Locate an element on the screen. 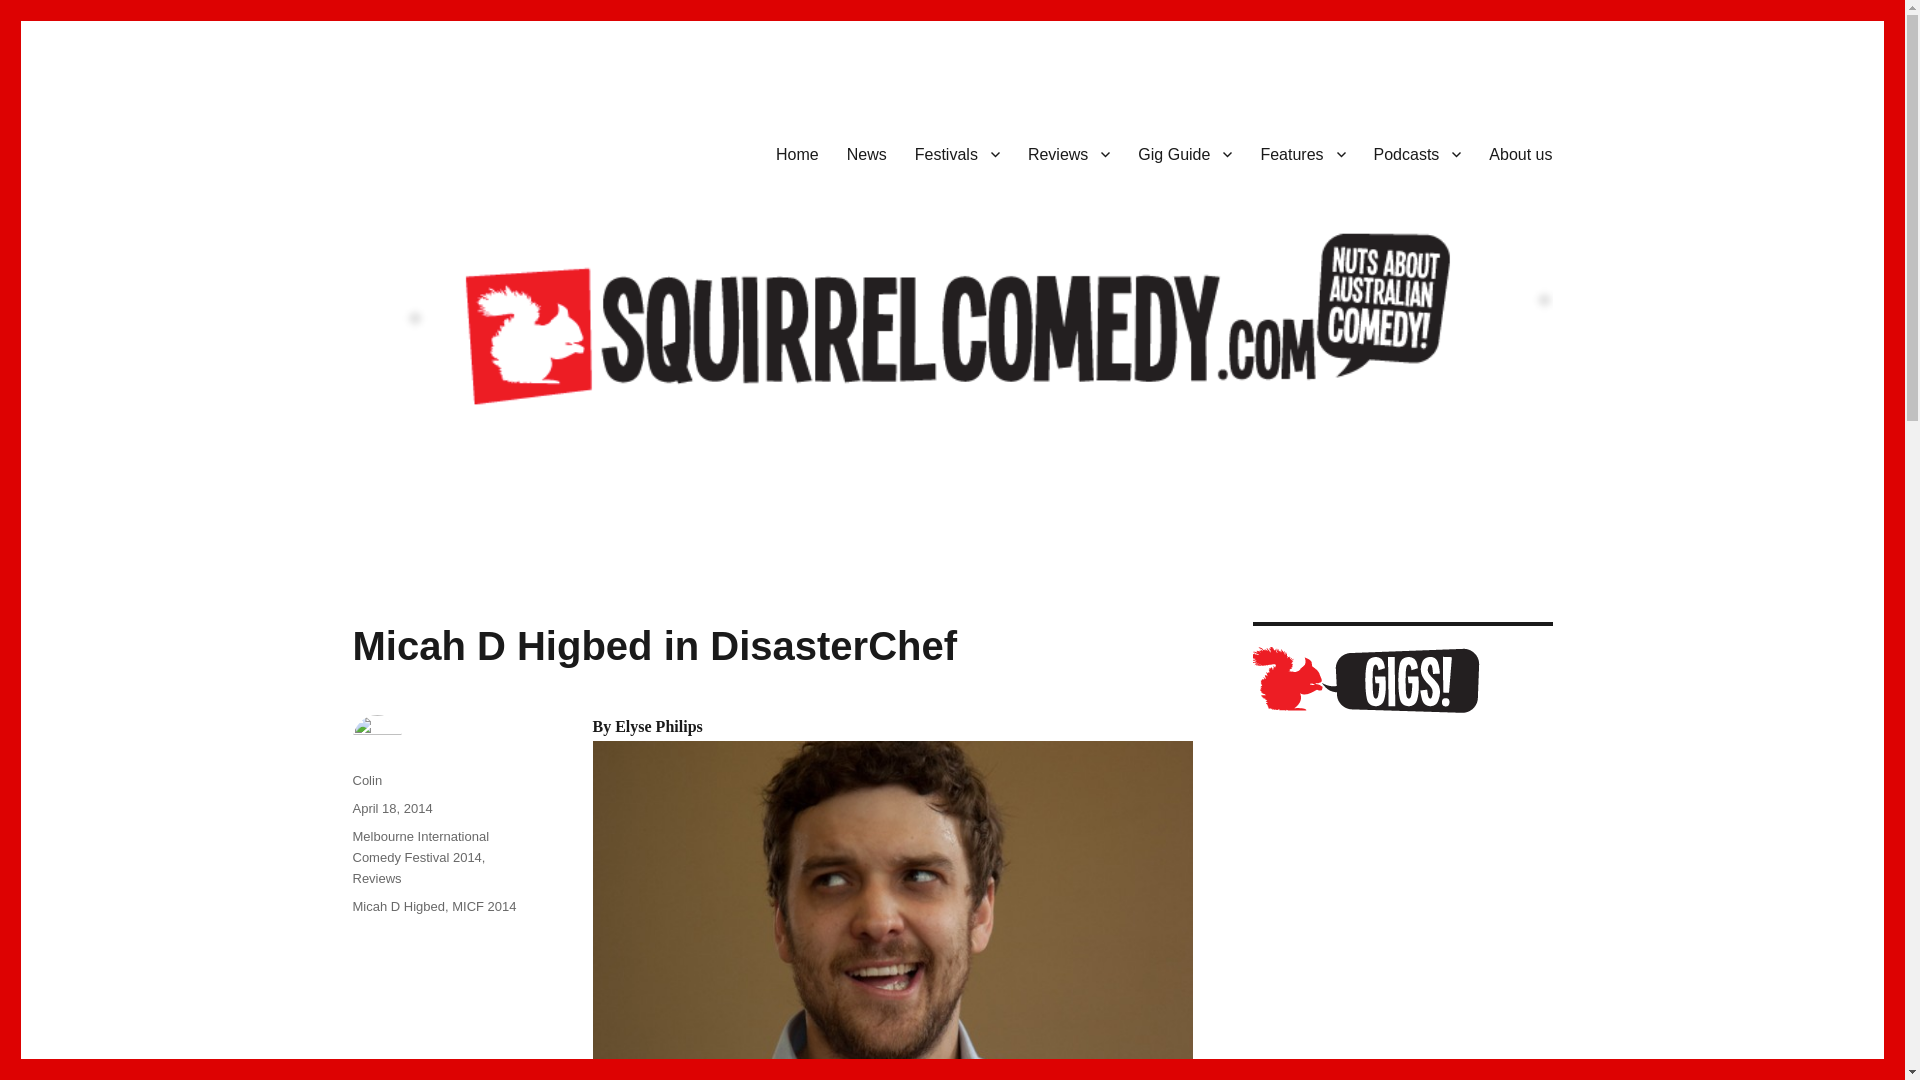  Home is located at coordinates (798, 153).